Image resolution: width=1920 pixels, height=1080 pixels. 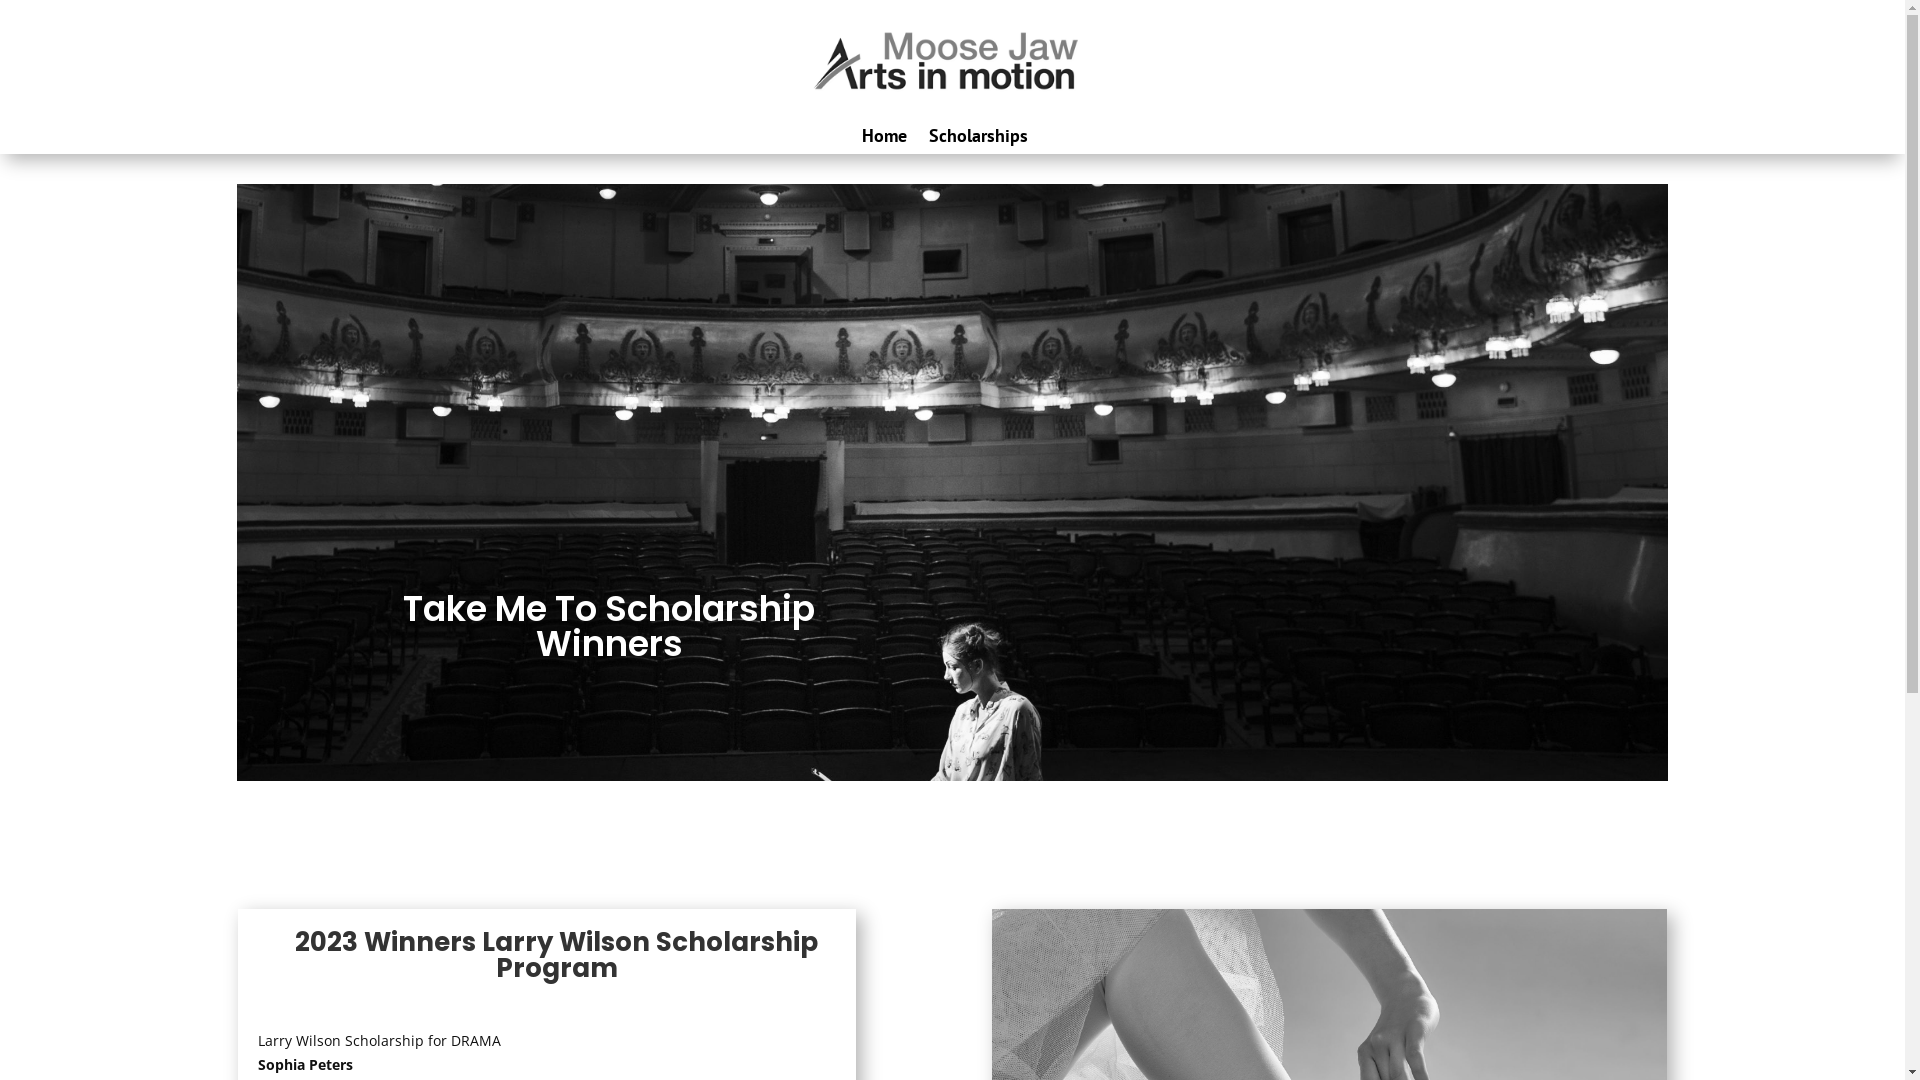 I want to click on Home, so click(x=884, y=136).